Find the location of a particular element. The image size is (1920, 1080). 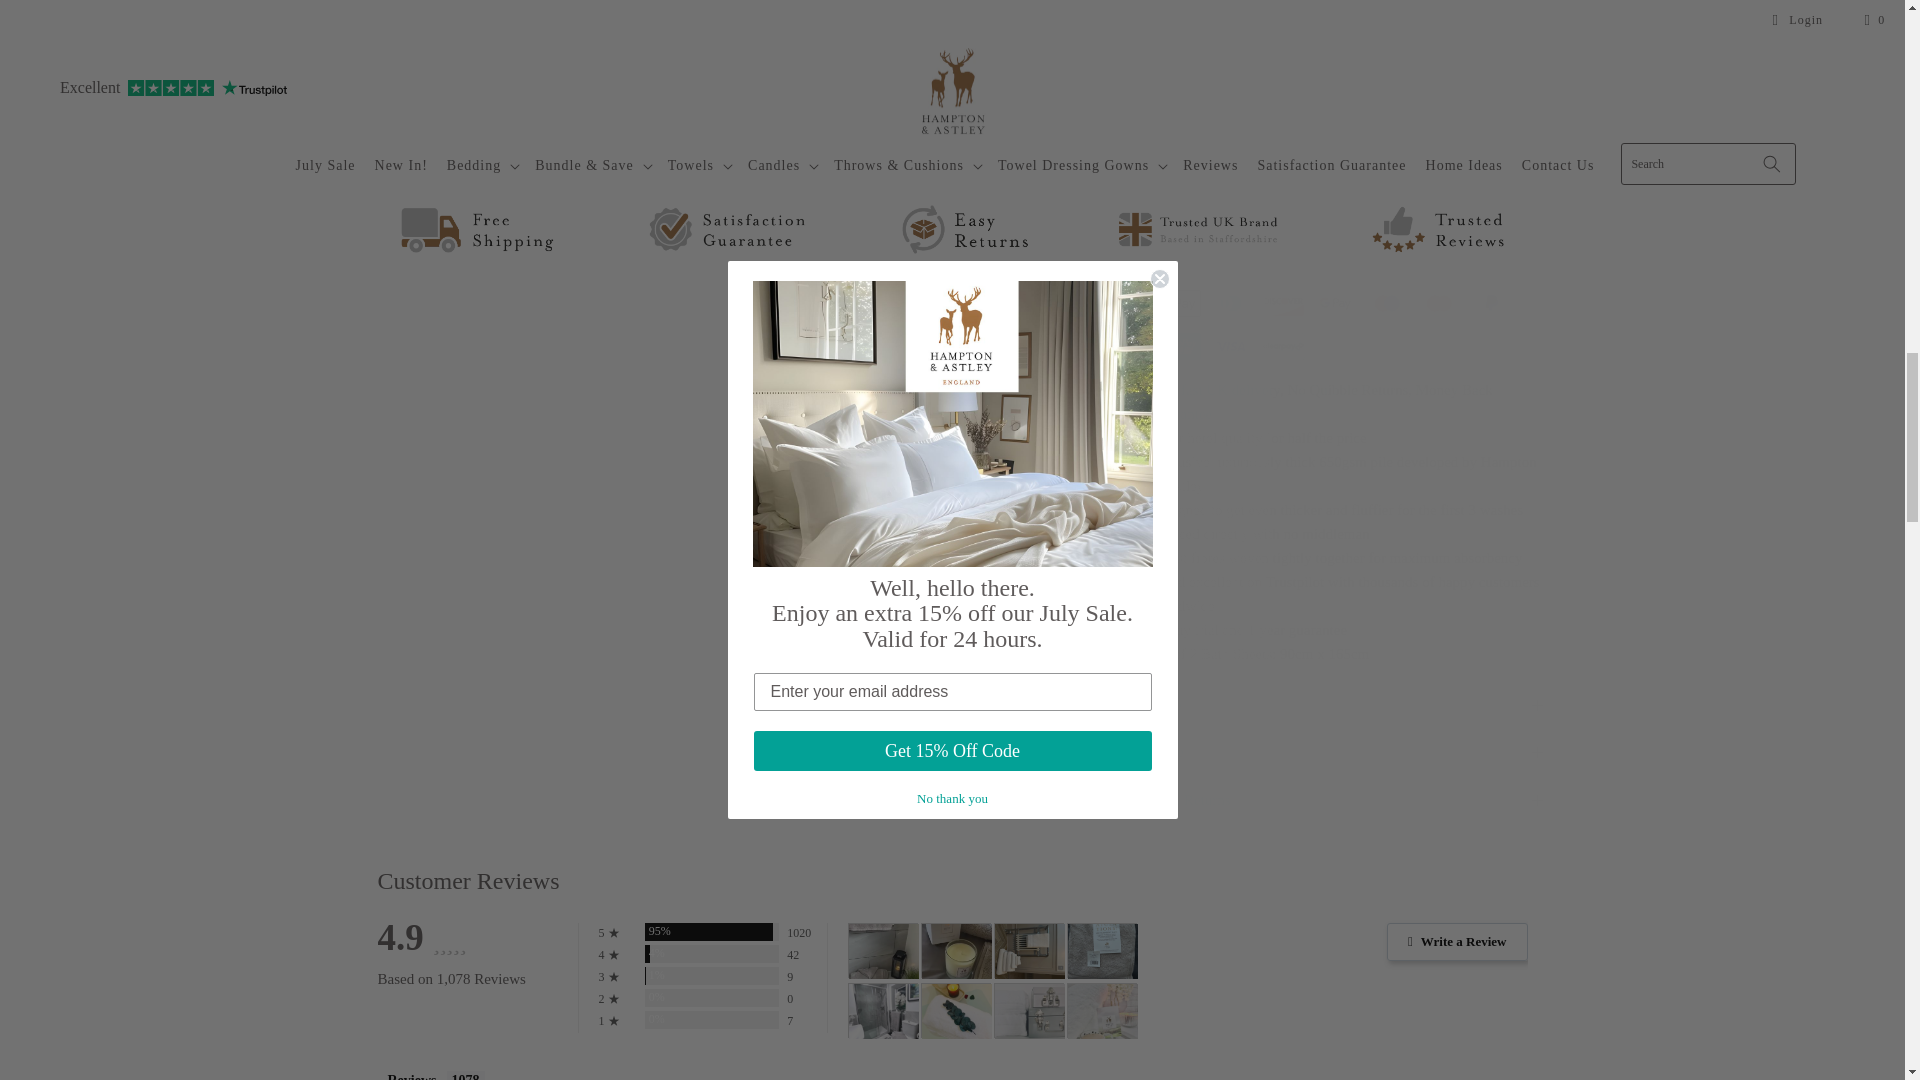

Satisfaction Guarantee is located at coordinates (1320, 387).